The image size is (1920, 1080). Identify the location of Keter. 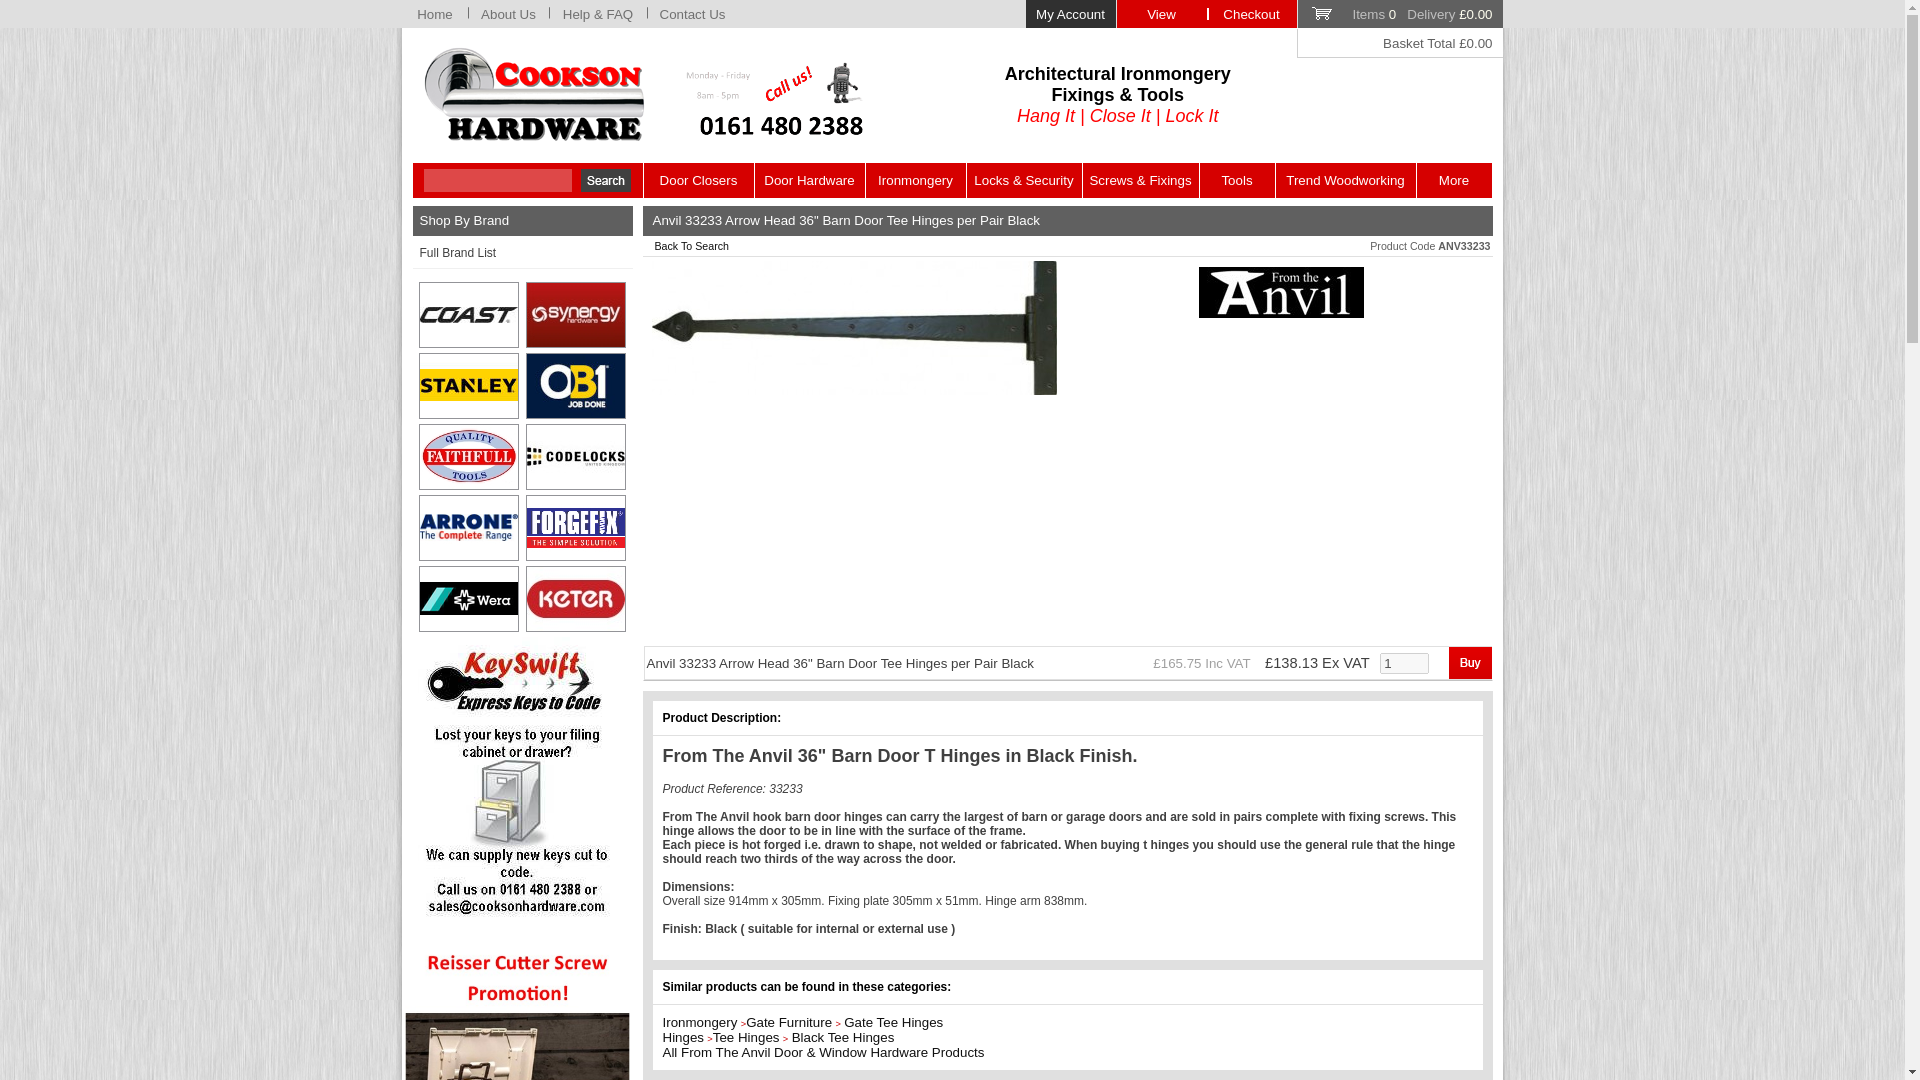
(576, 598).